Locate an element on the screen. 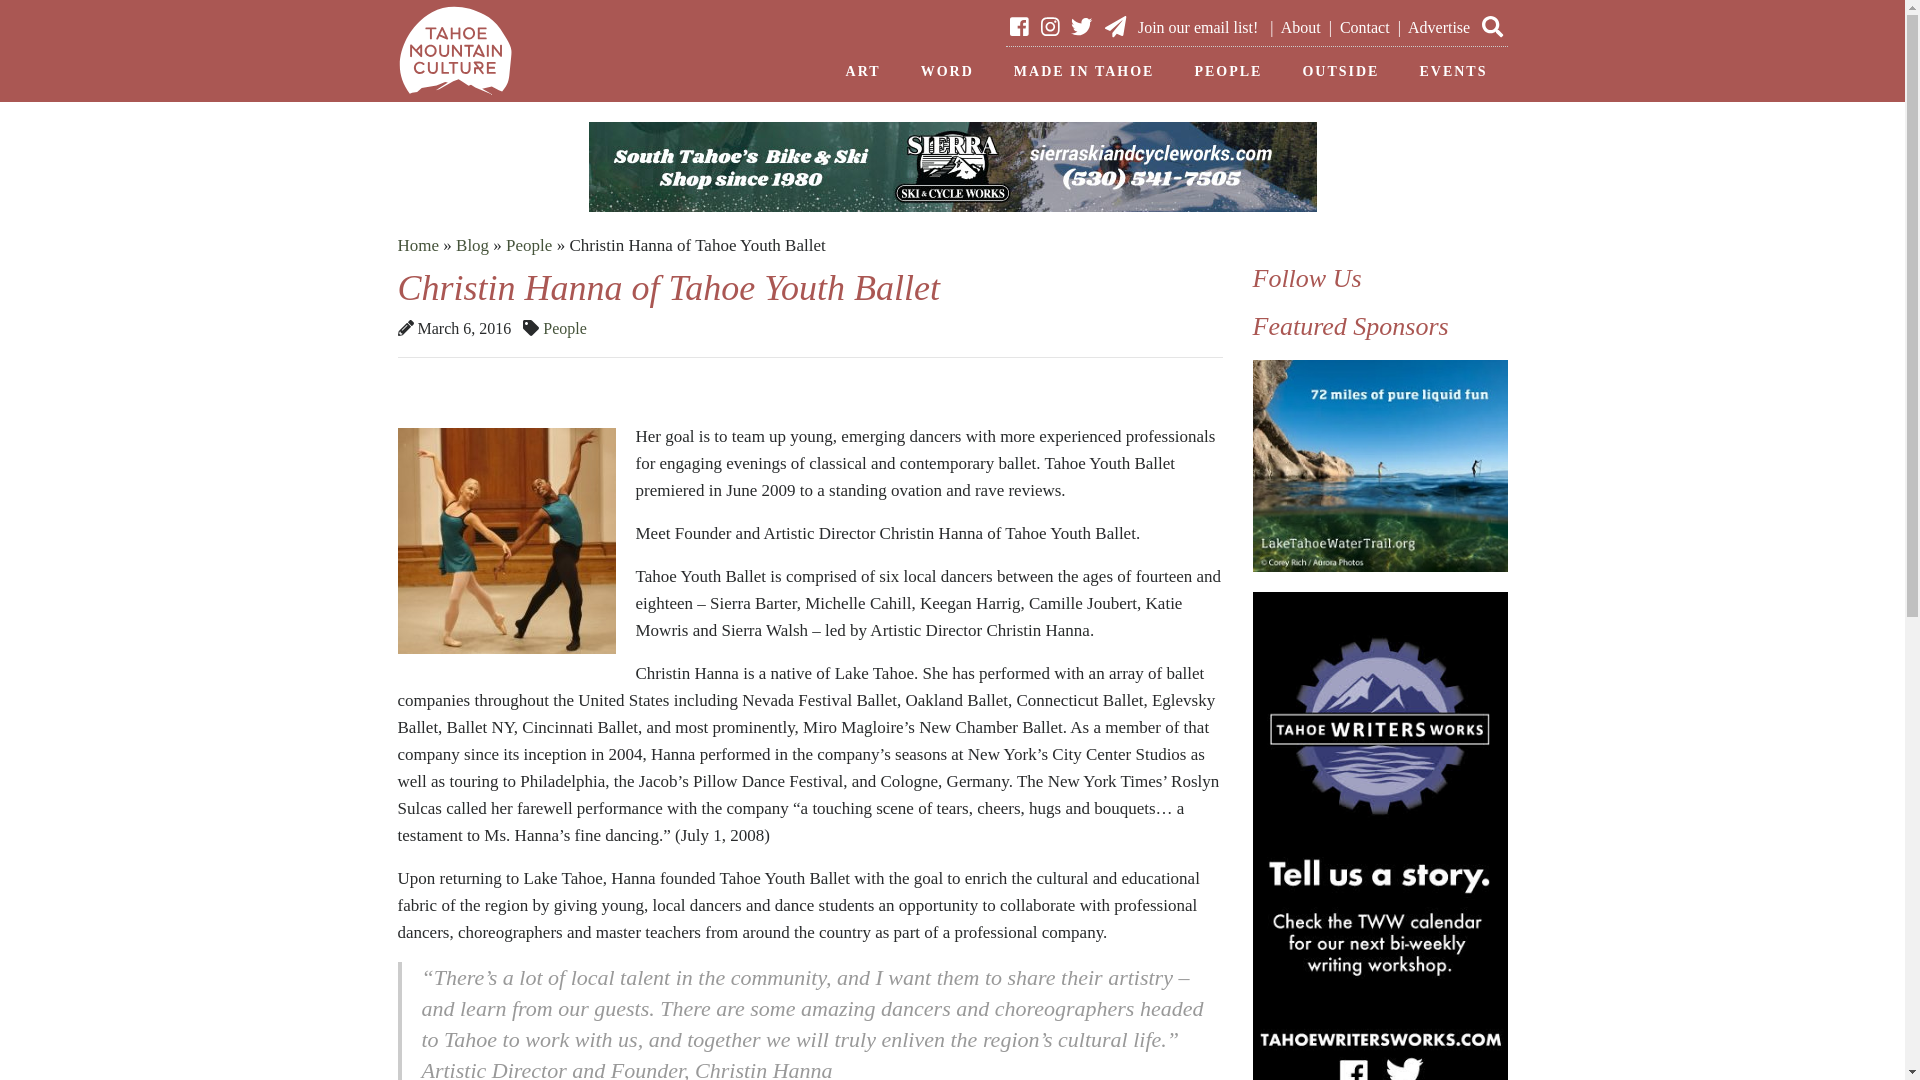 Image resolution: width=1920 pixels, height=1080 pixels. Blog is located at coordinates (472, 245).